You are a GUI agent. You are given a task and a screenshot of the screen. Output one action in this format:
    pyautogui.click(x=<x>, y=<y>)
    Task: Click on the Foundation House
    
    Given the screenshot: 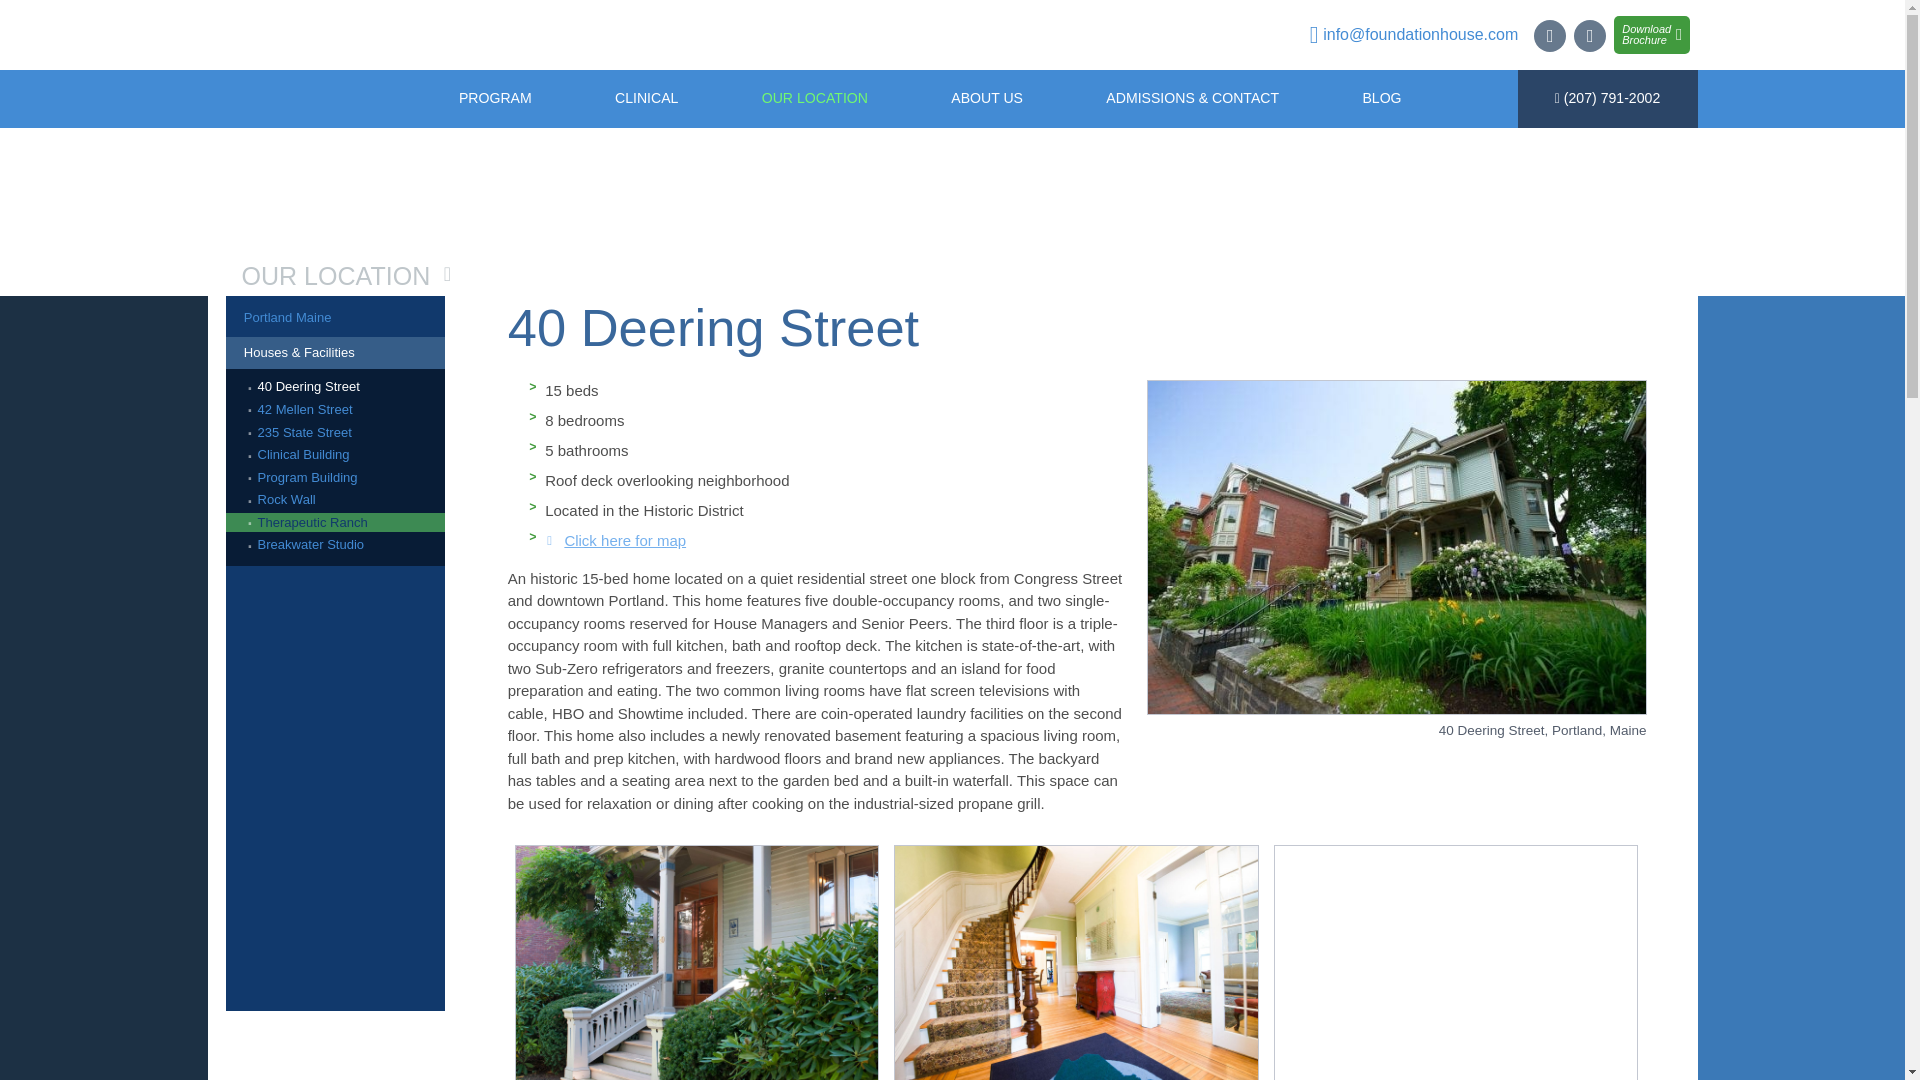 What is the action you would take?
    pyautogui.click(x=952, y=31)
    